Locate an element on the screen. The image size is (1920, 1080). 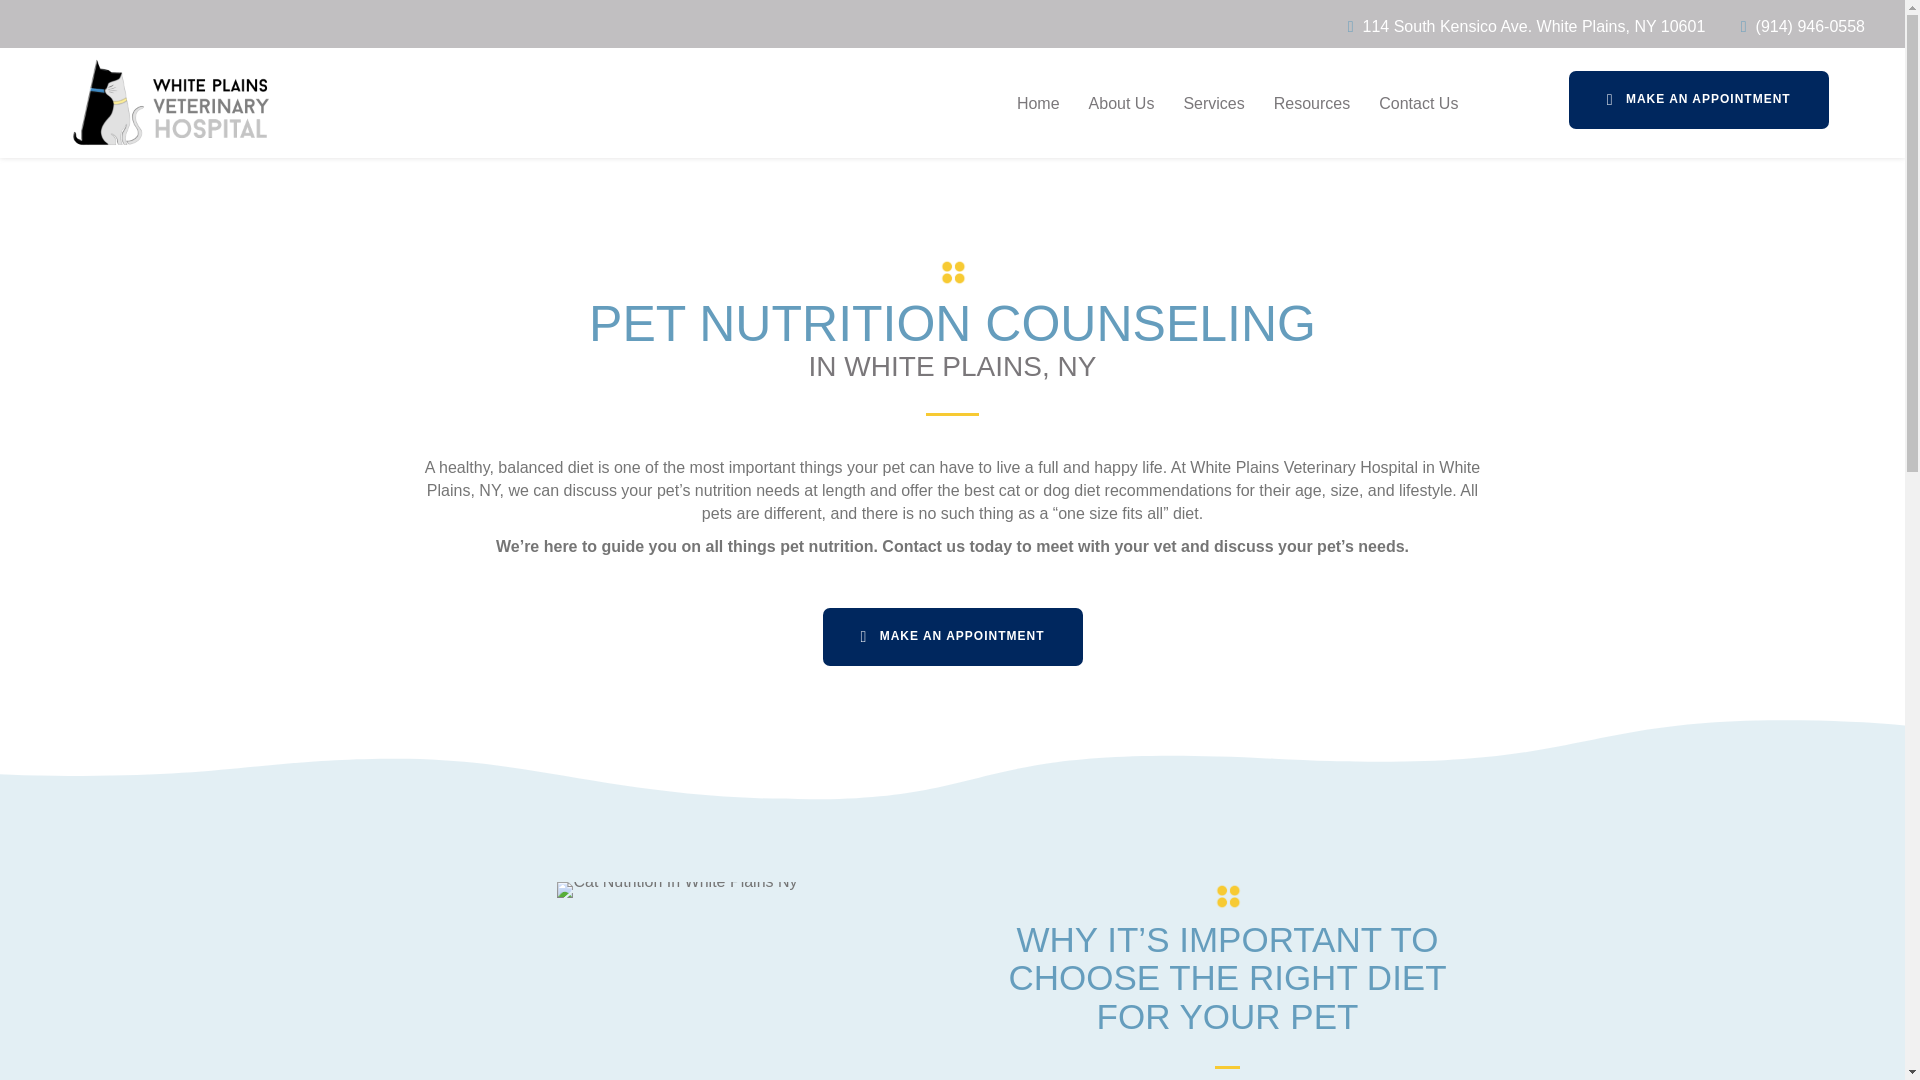
About Us is located at coordinates (1122, 102).